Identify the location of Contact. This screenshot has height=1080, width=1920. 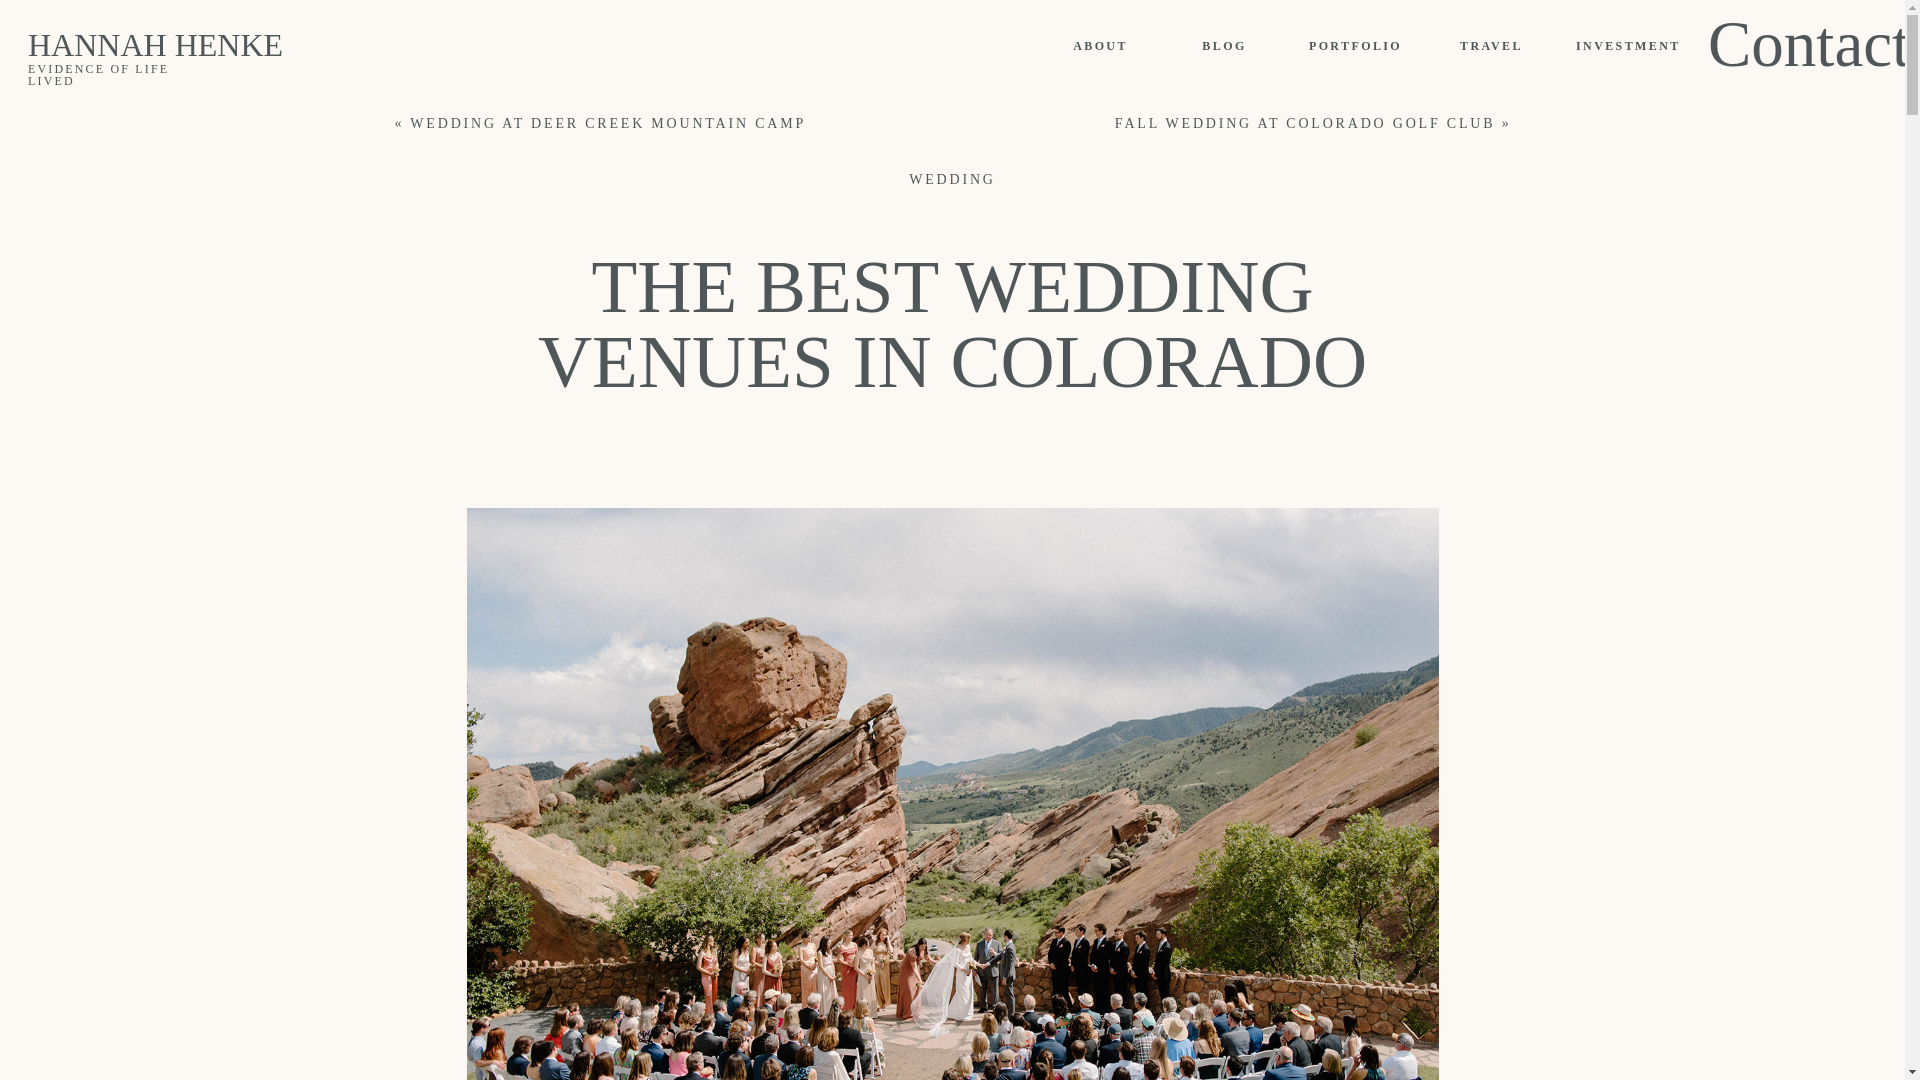
(1763, 42).